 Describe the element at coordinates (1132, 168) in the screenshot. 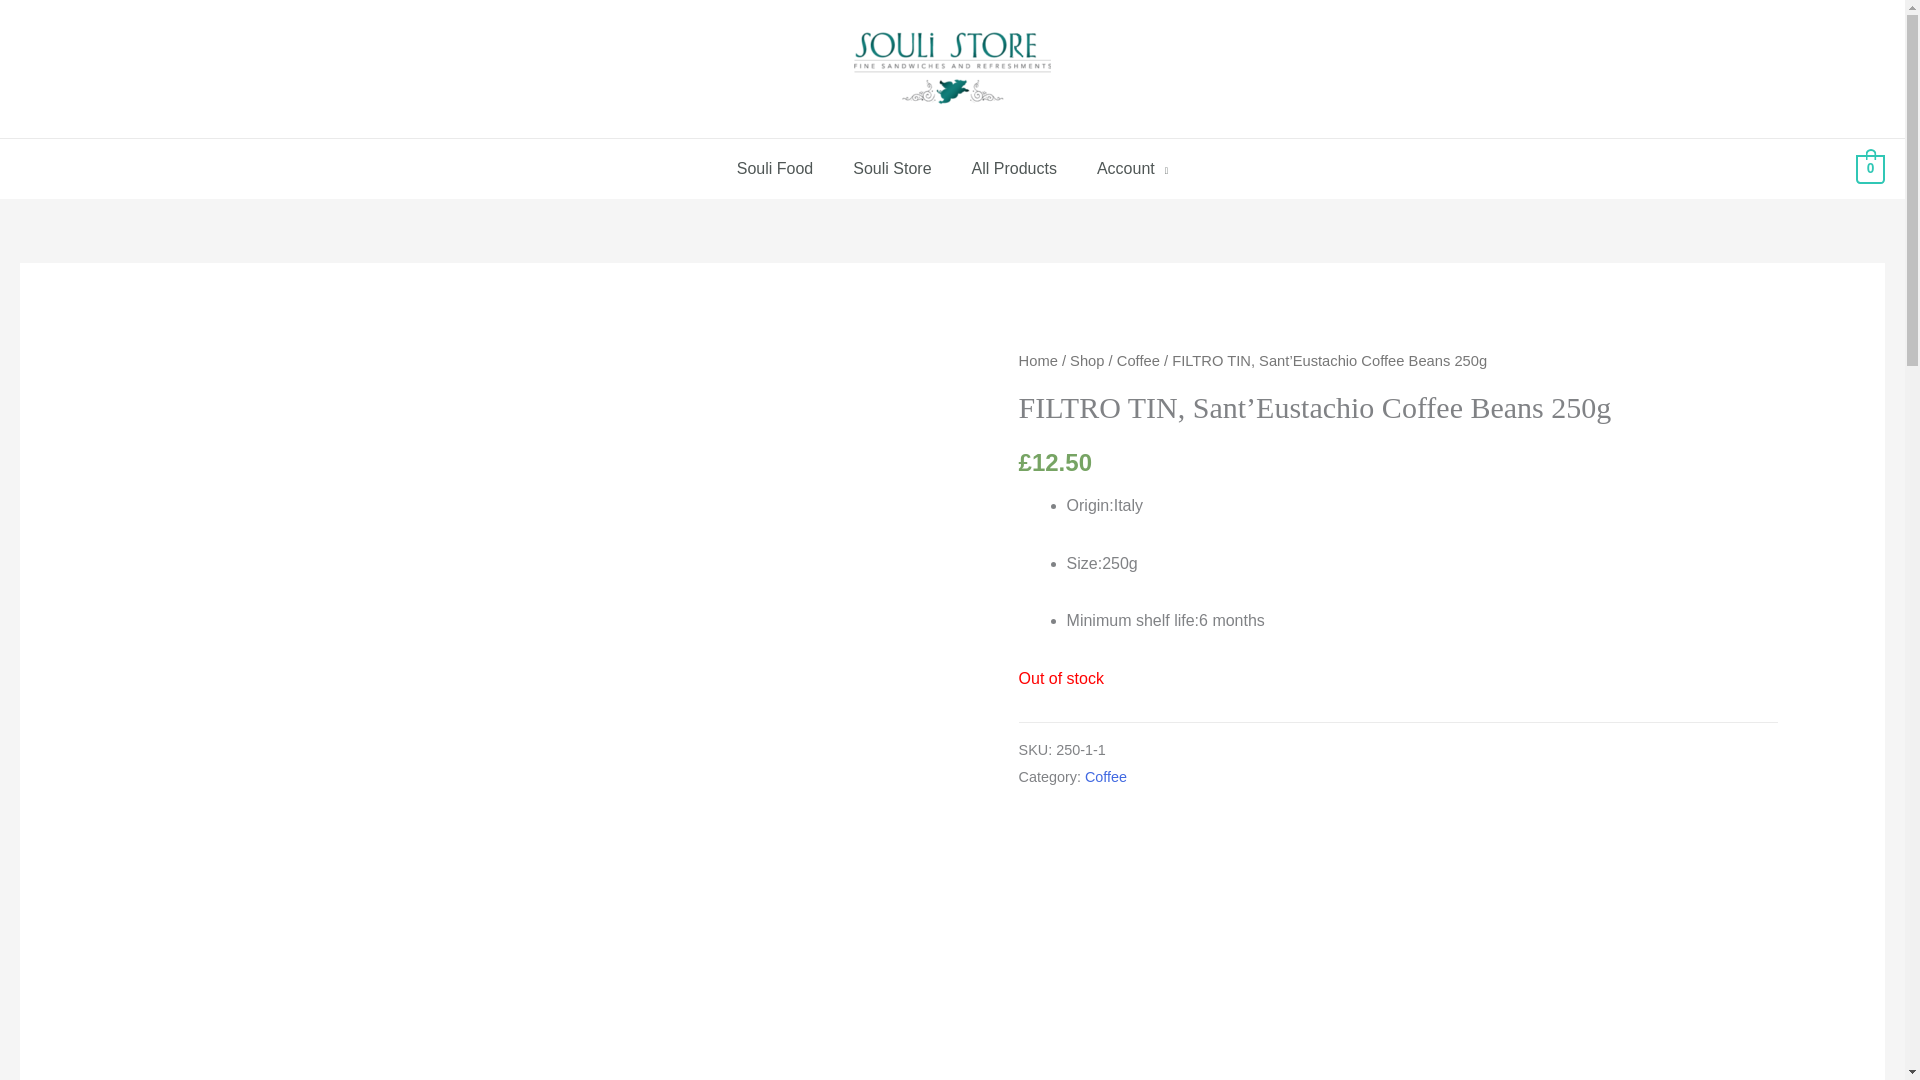

I see `Account` at that location.